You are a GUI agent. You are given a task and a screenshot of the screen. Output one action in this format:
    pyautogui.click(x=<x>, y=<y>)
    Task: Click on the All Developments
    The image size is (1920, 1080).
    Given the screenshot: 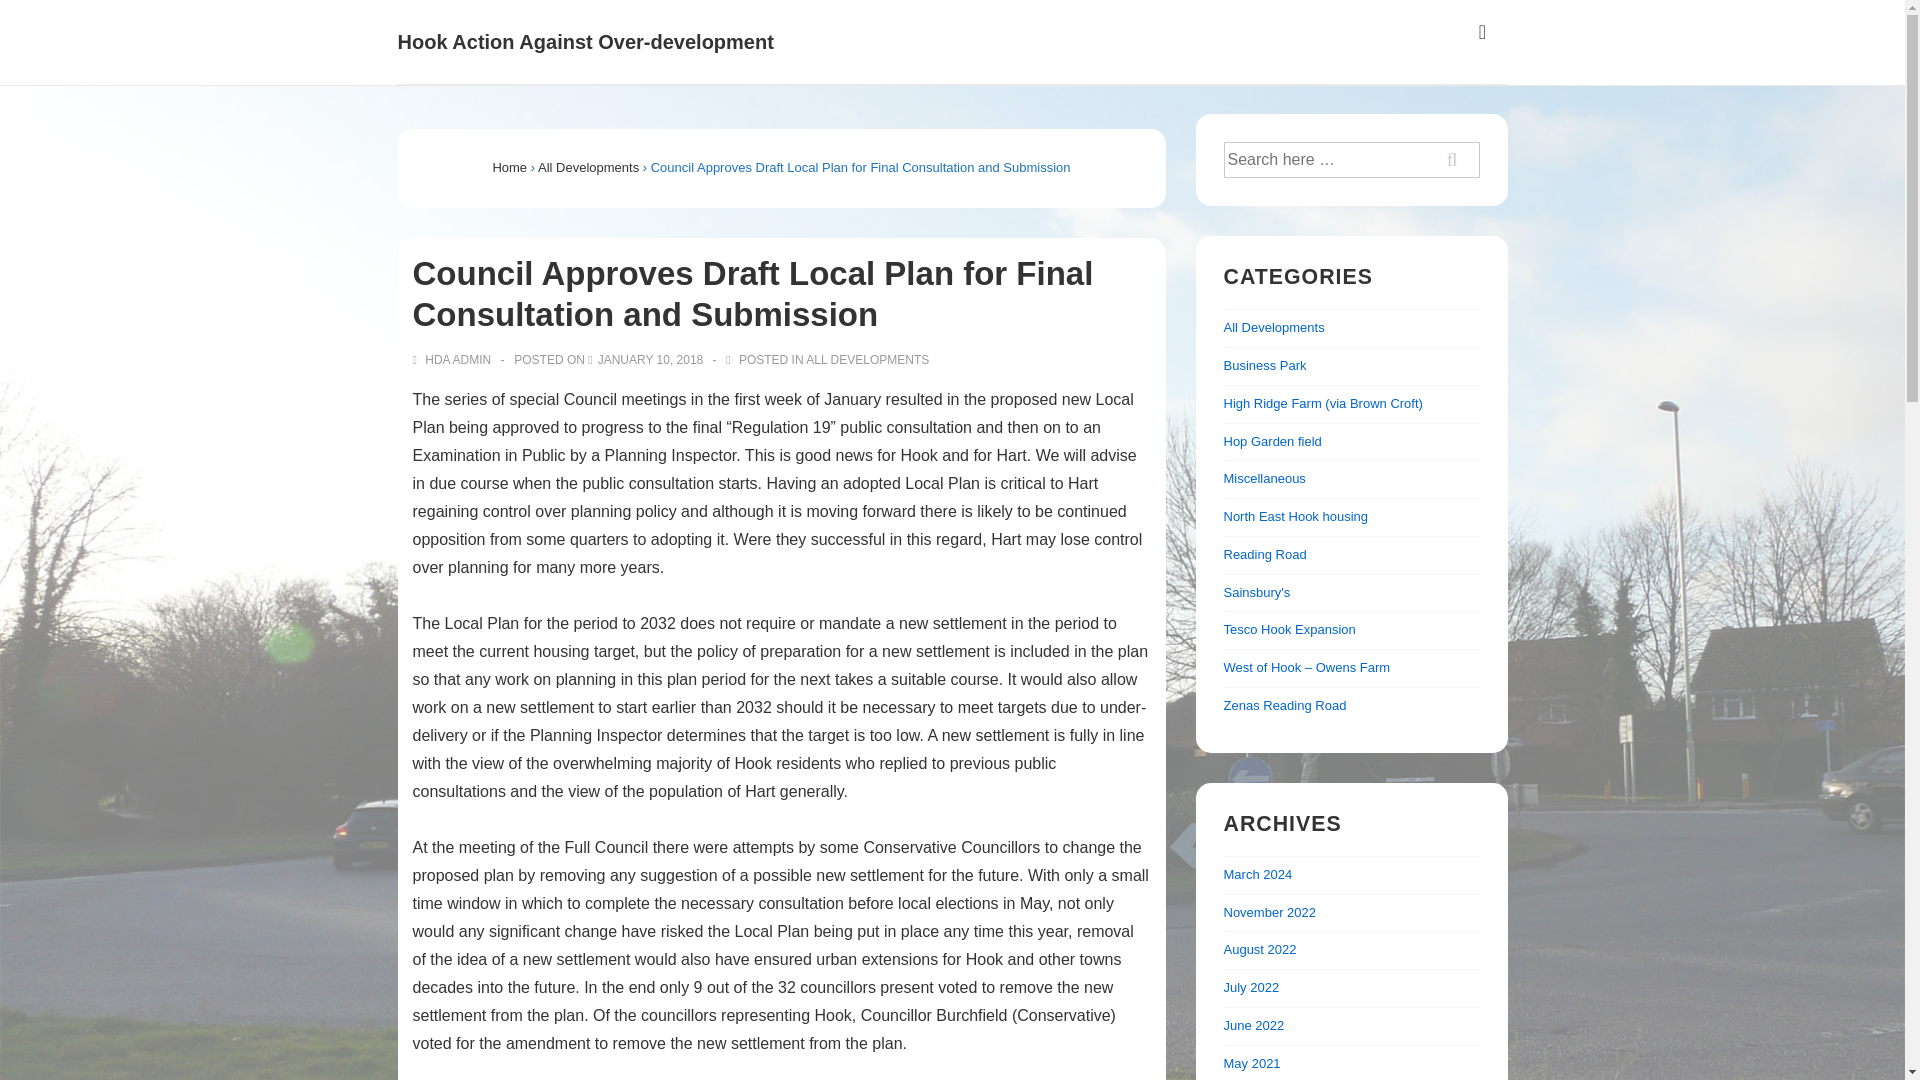 What is the action you would take?
    pyautogui.click(x=588, y=166)
    